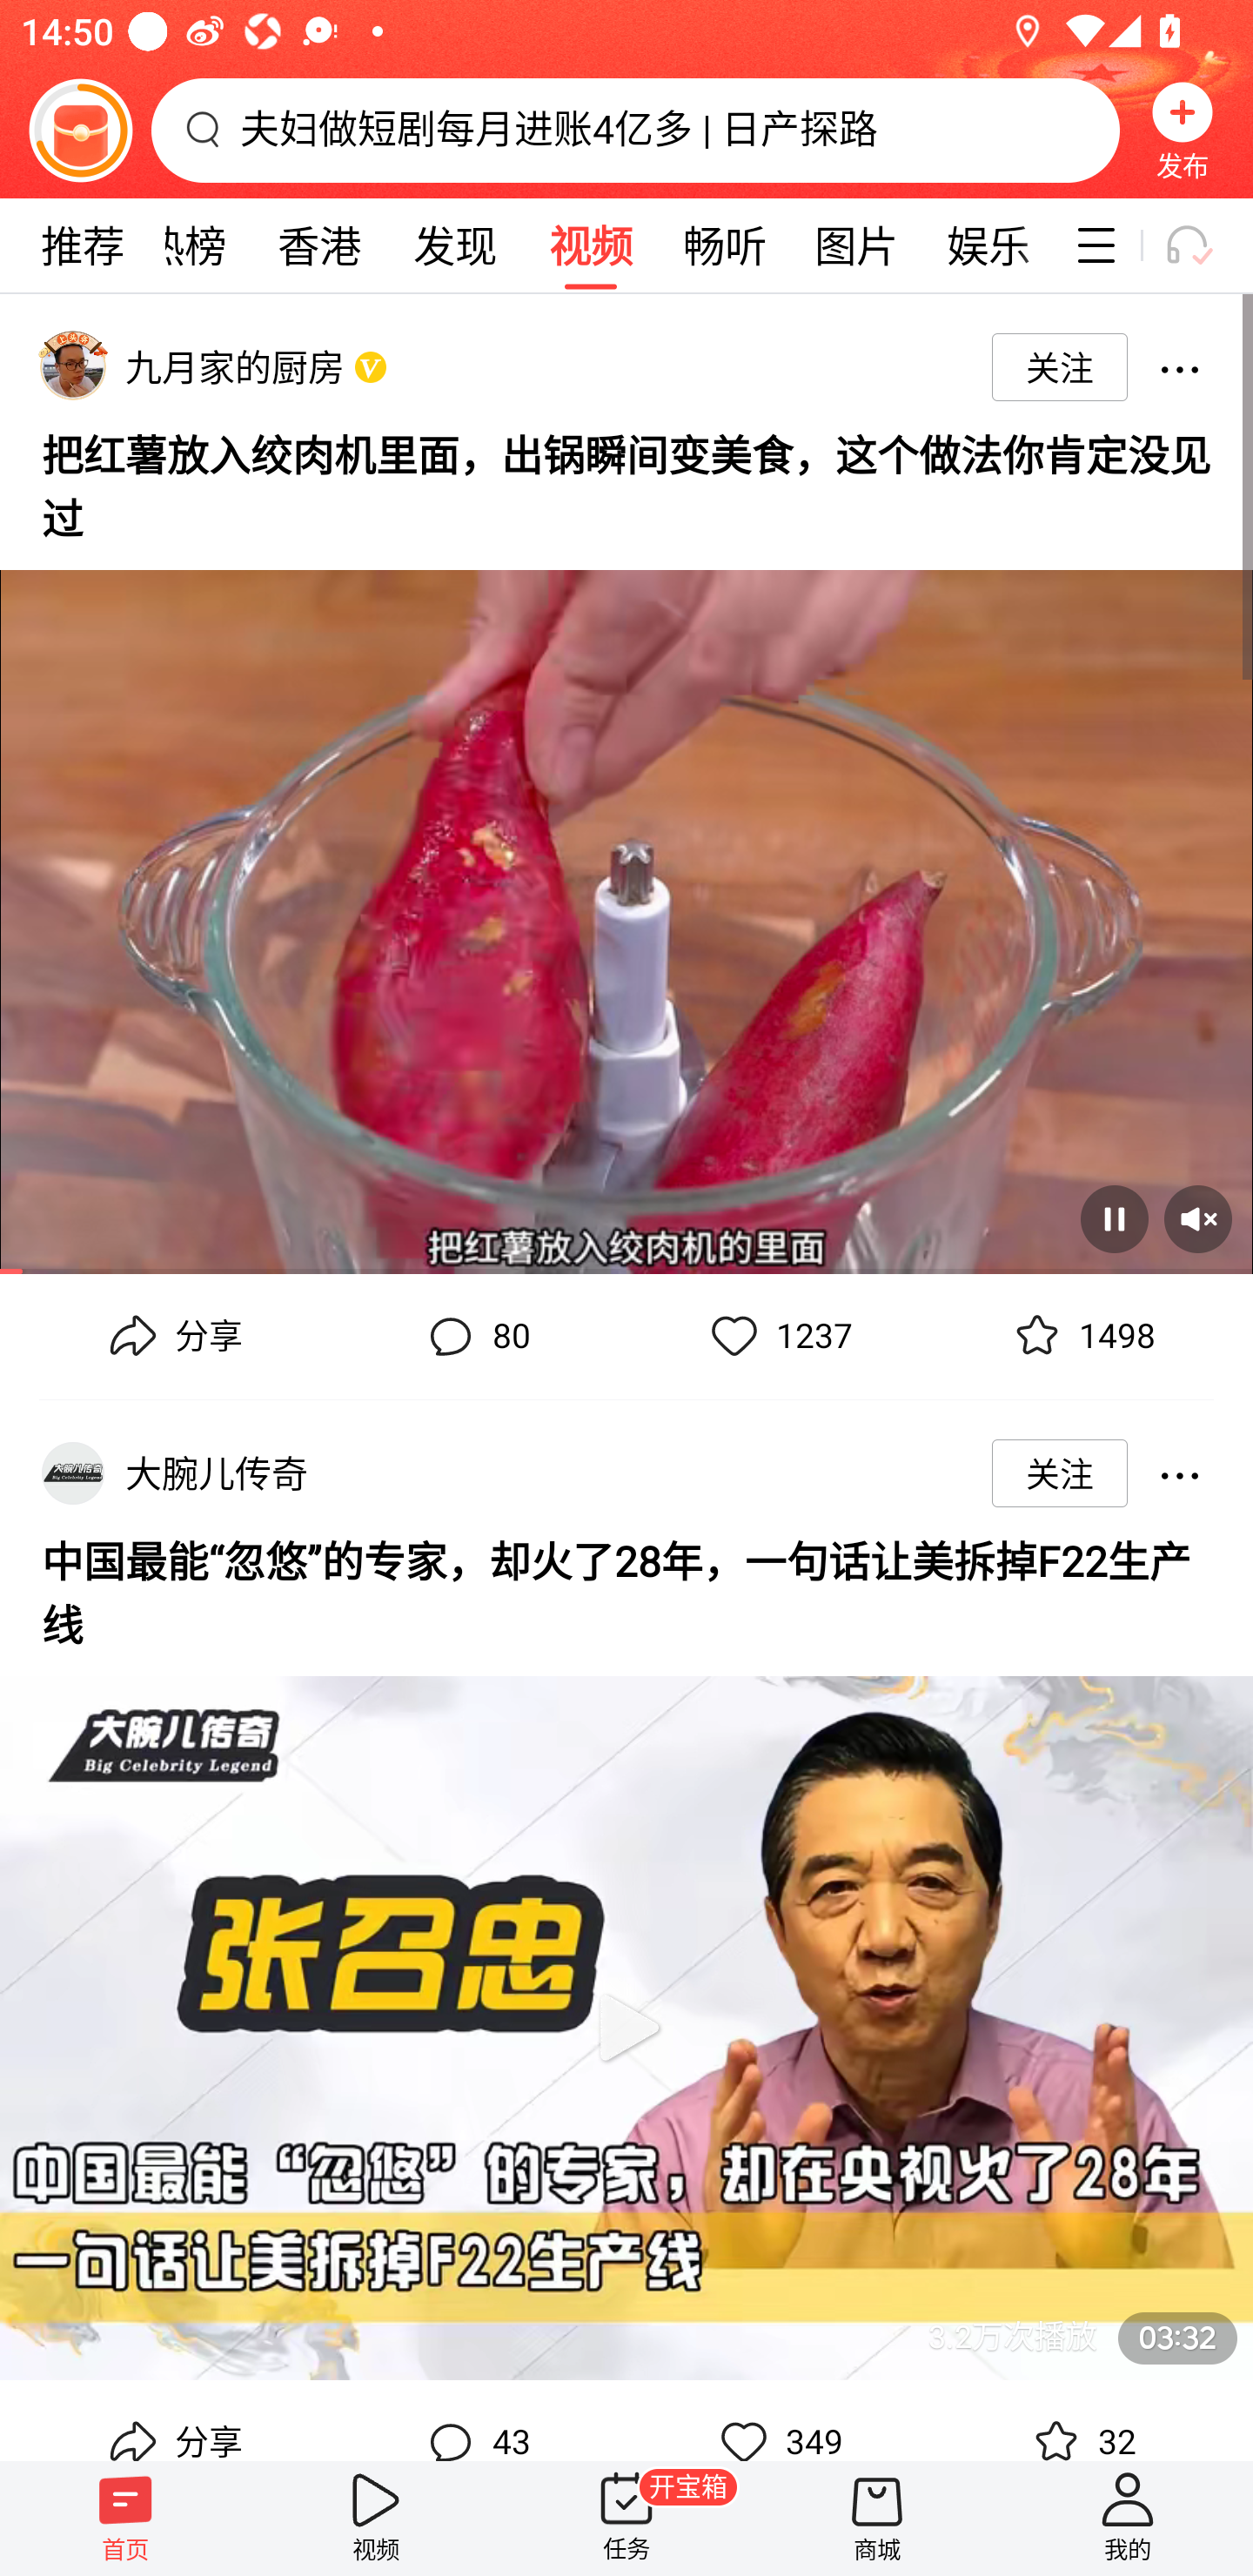 This screenshot has width=1253, height=2576. I want to click on 视频, so click(590, 245).